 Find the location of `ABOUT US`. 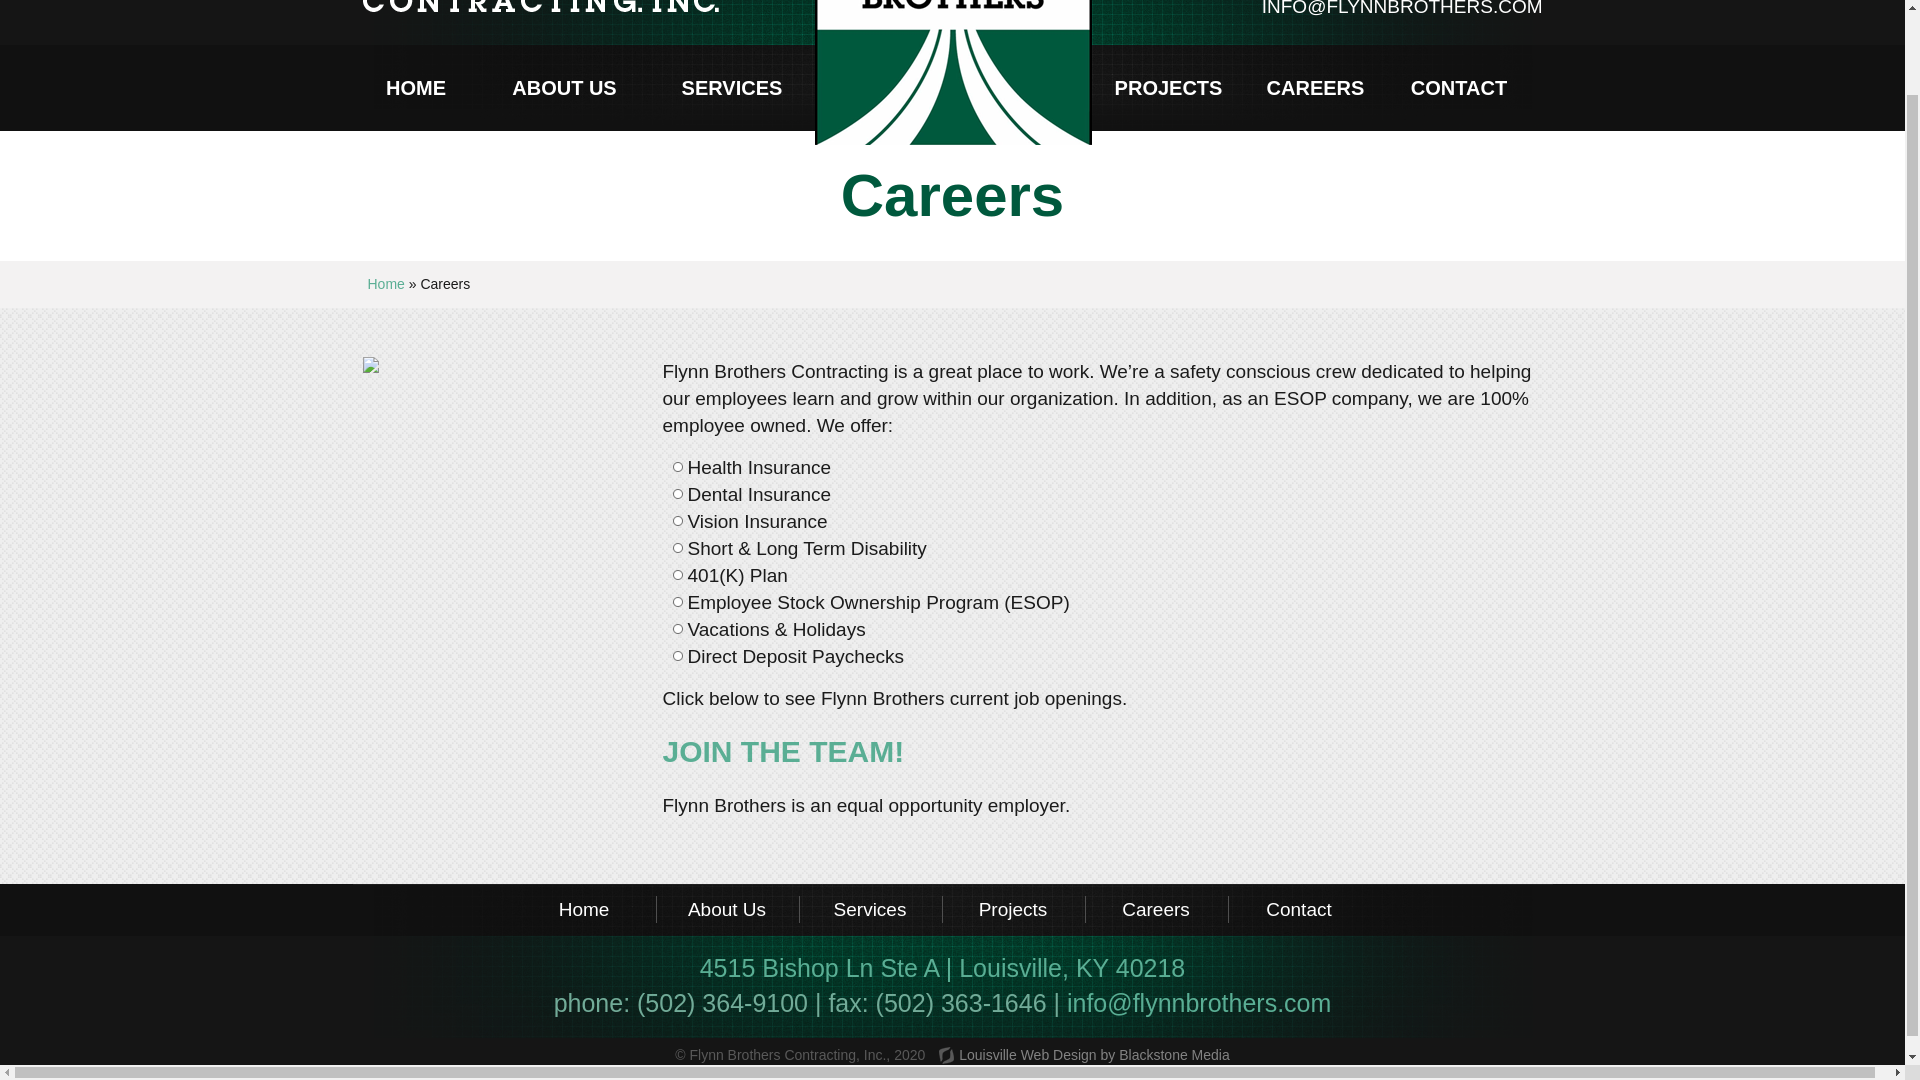

ABOUT US is located at coordinates (565, 88).